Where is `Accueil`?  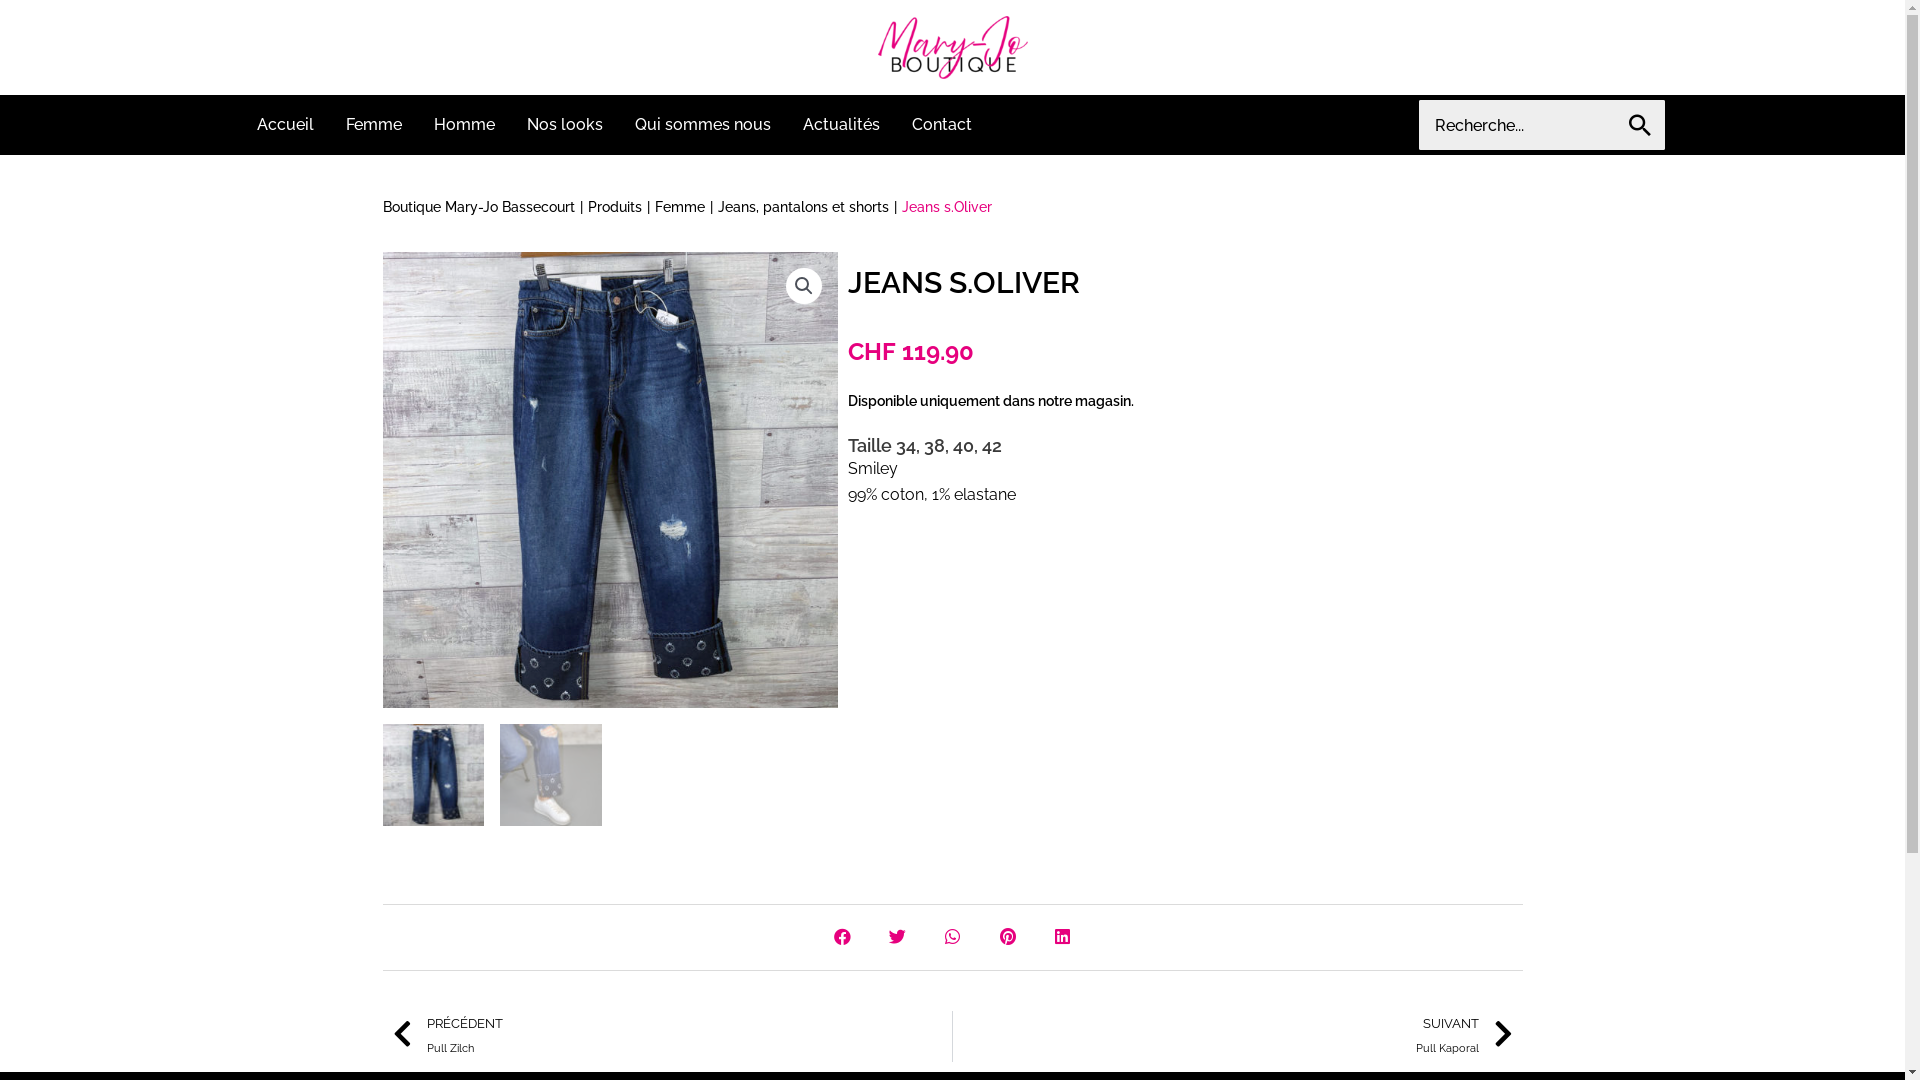 Accueil is located at coordinates (284, 125).